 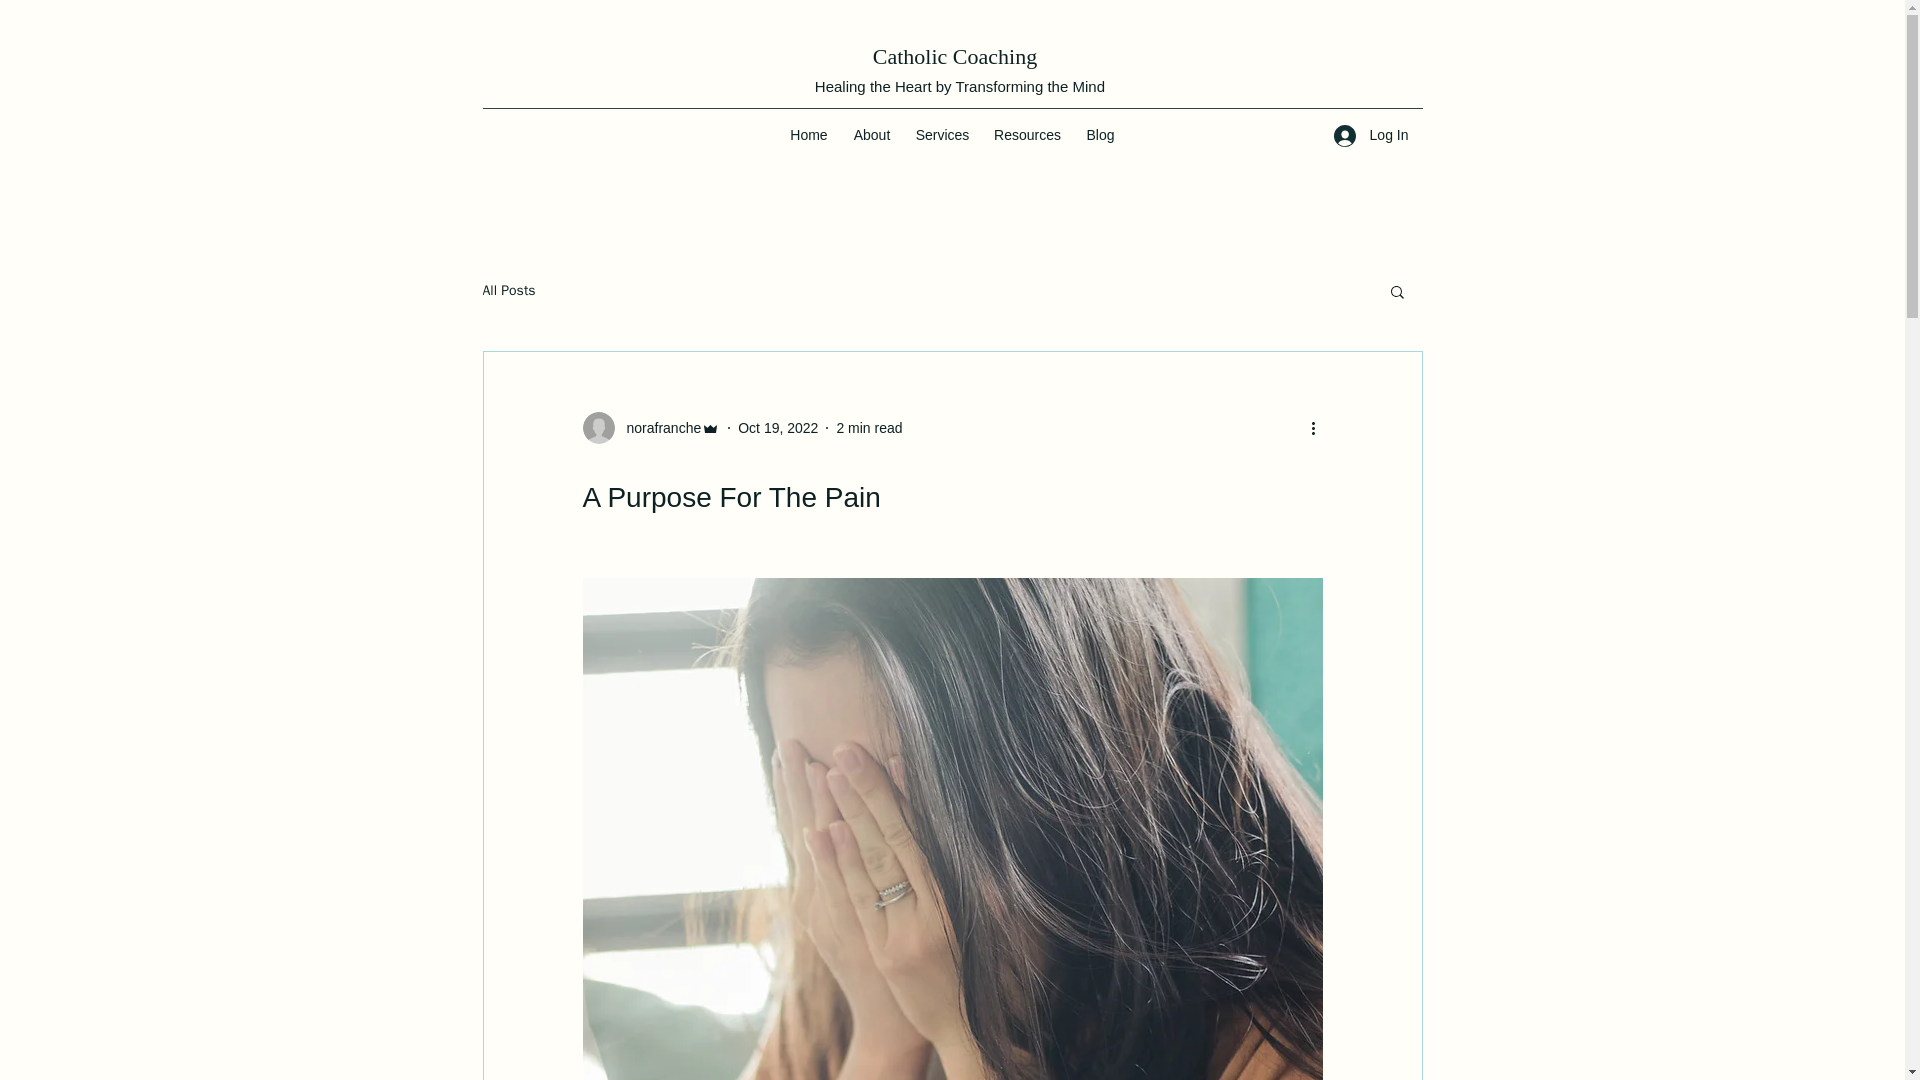 I want to click on Blog, so click(x=1100, y=134).